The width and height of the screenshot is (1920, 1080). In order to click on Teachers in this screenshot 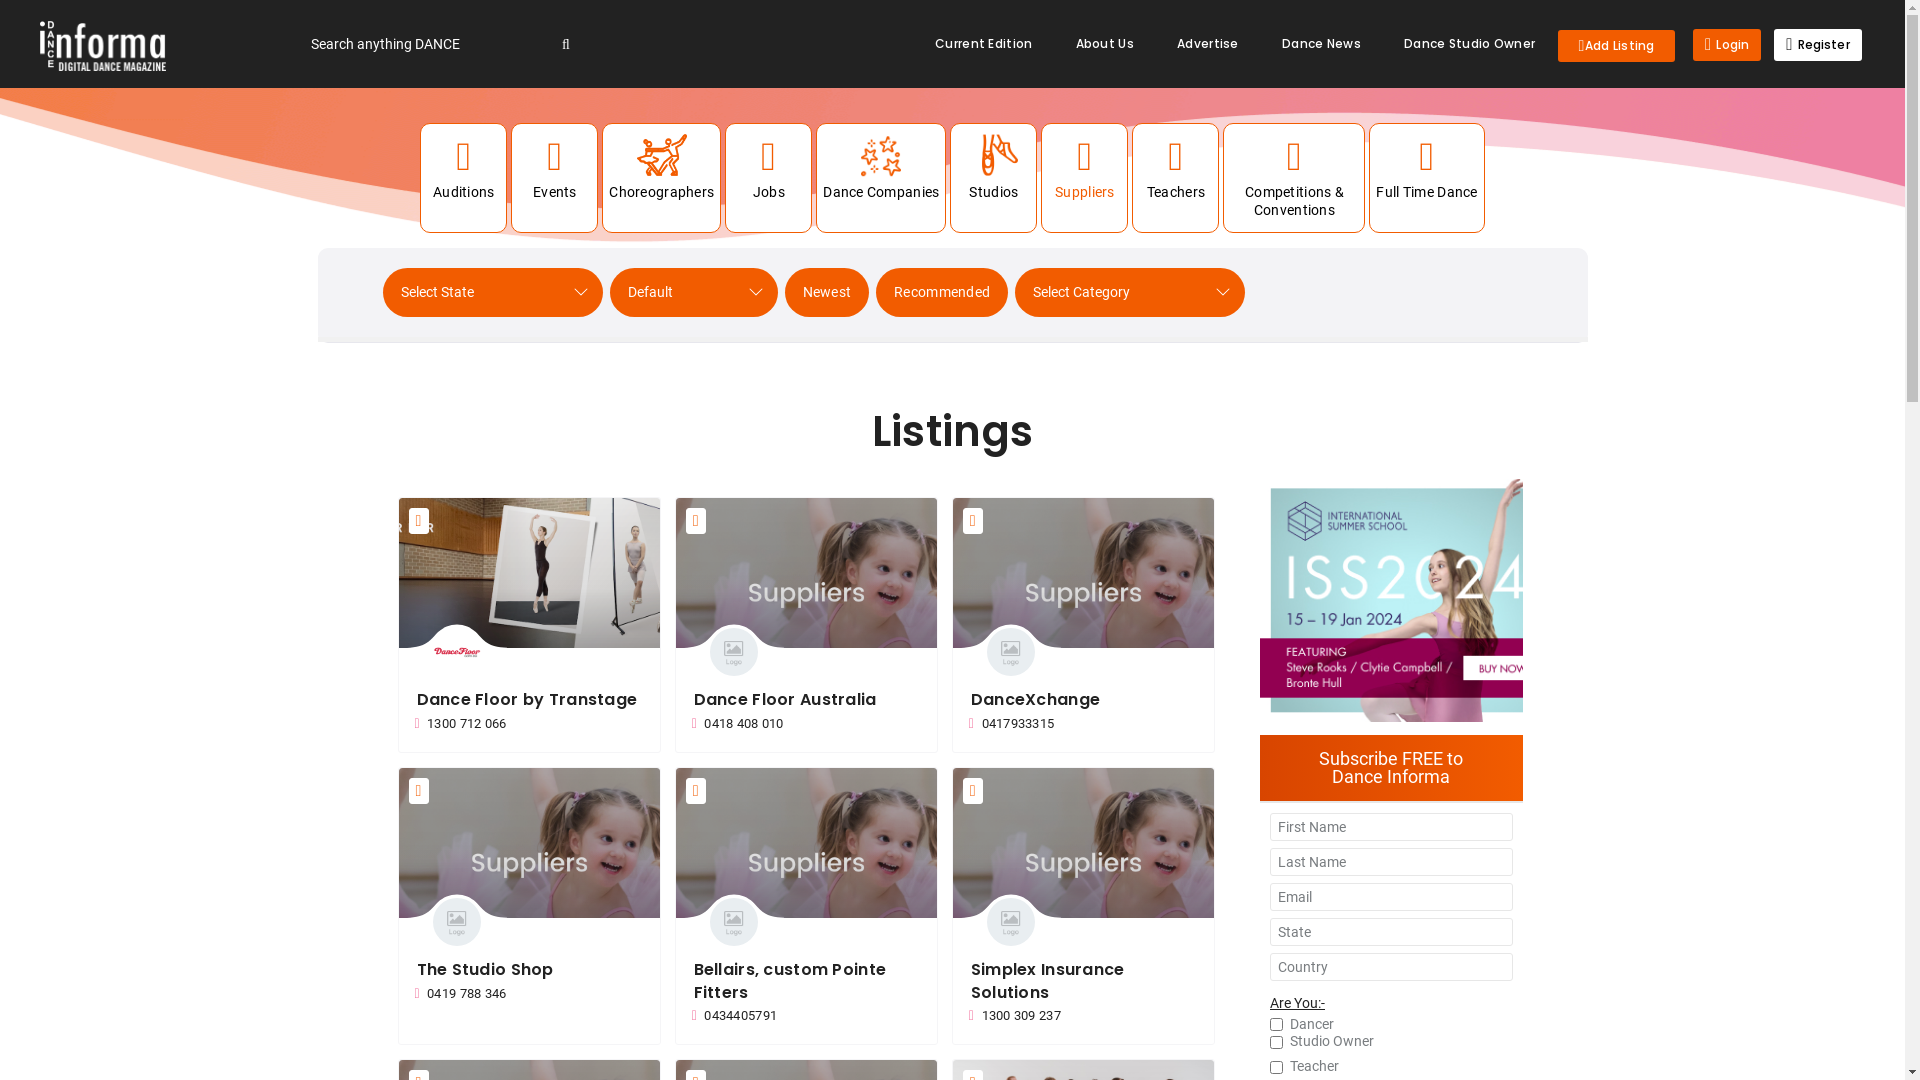, I will do `click(1176, 169)`.